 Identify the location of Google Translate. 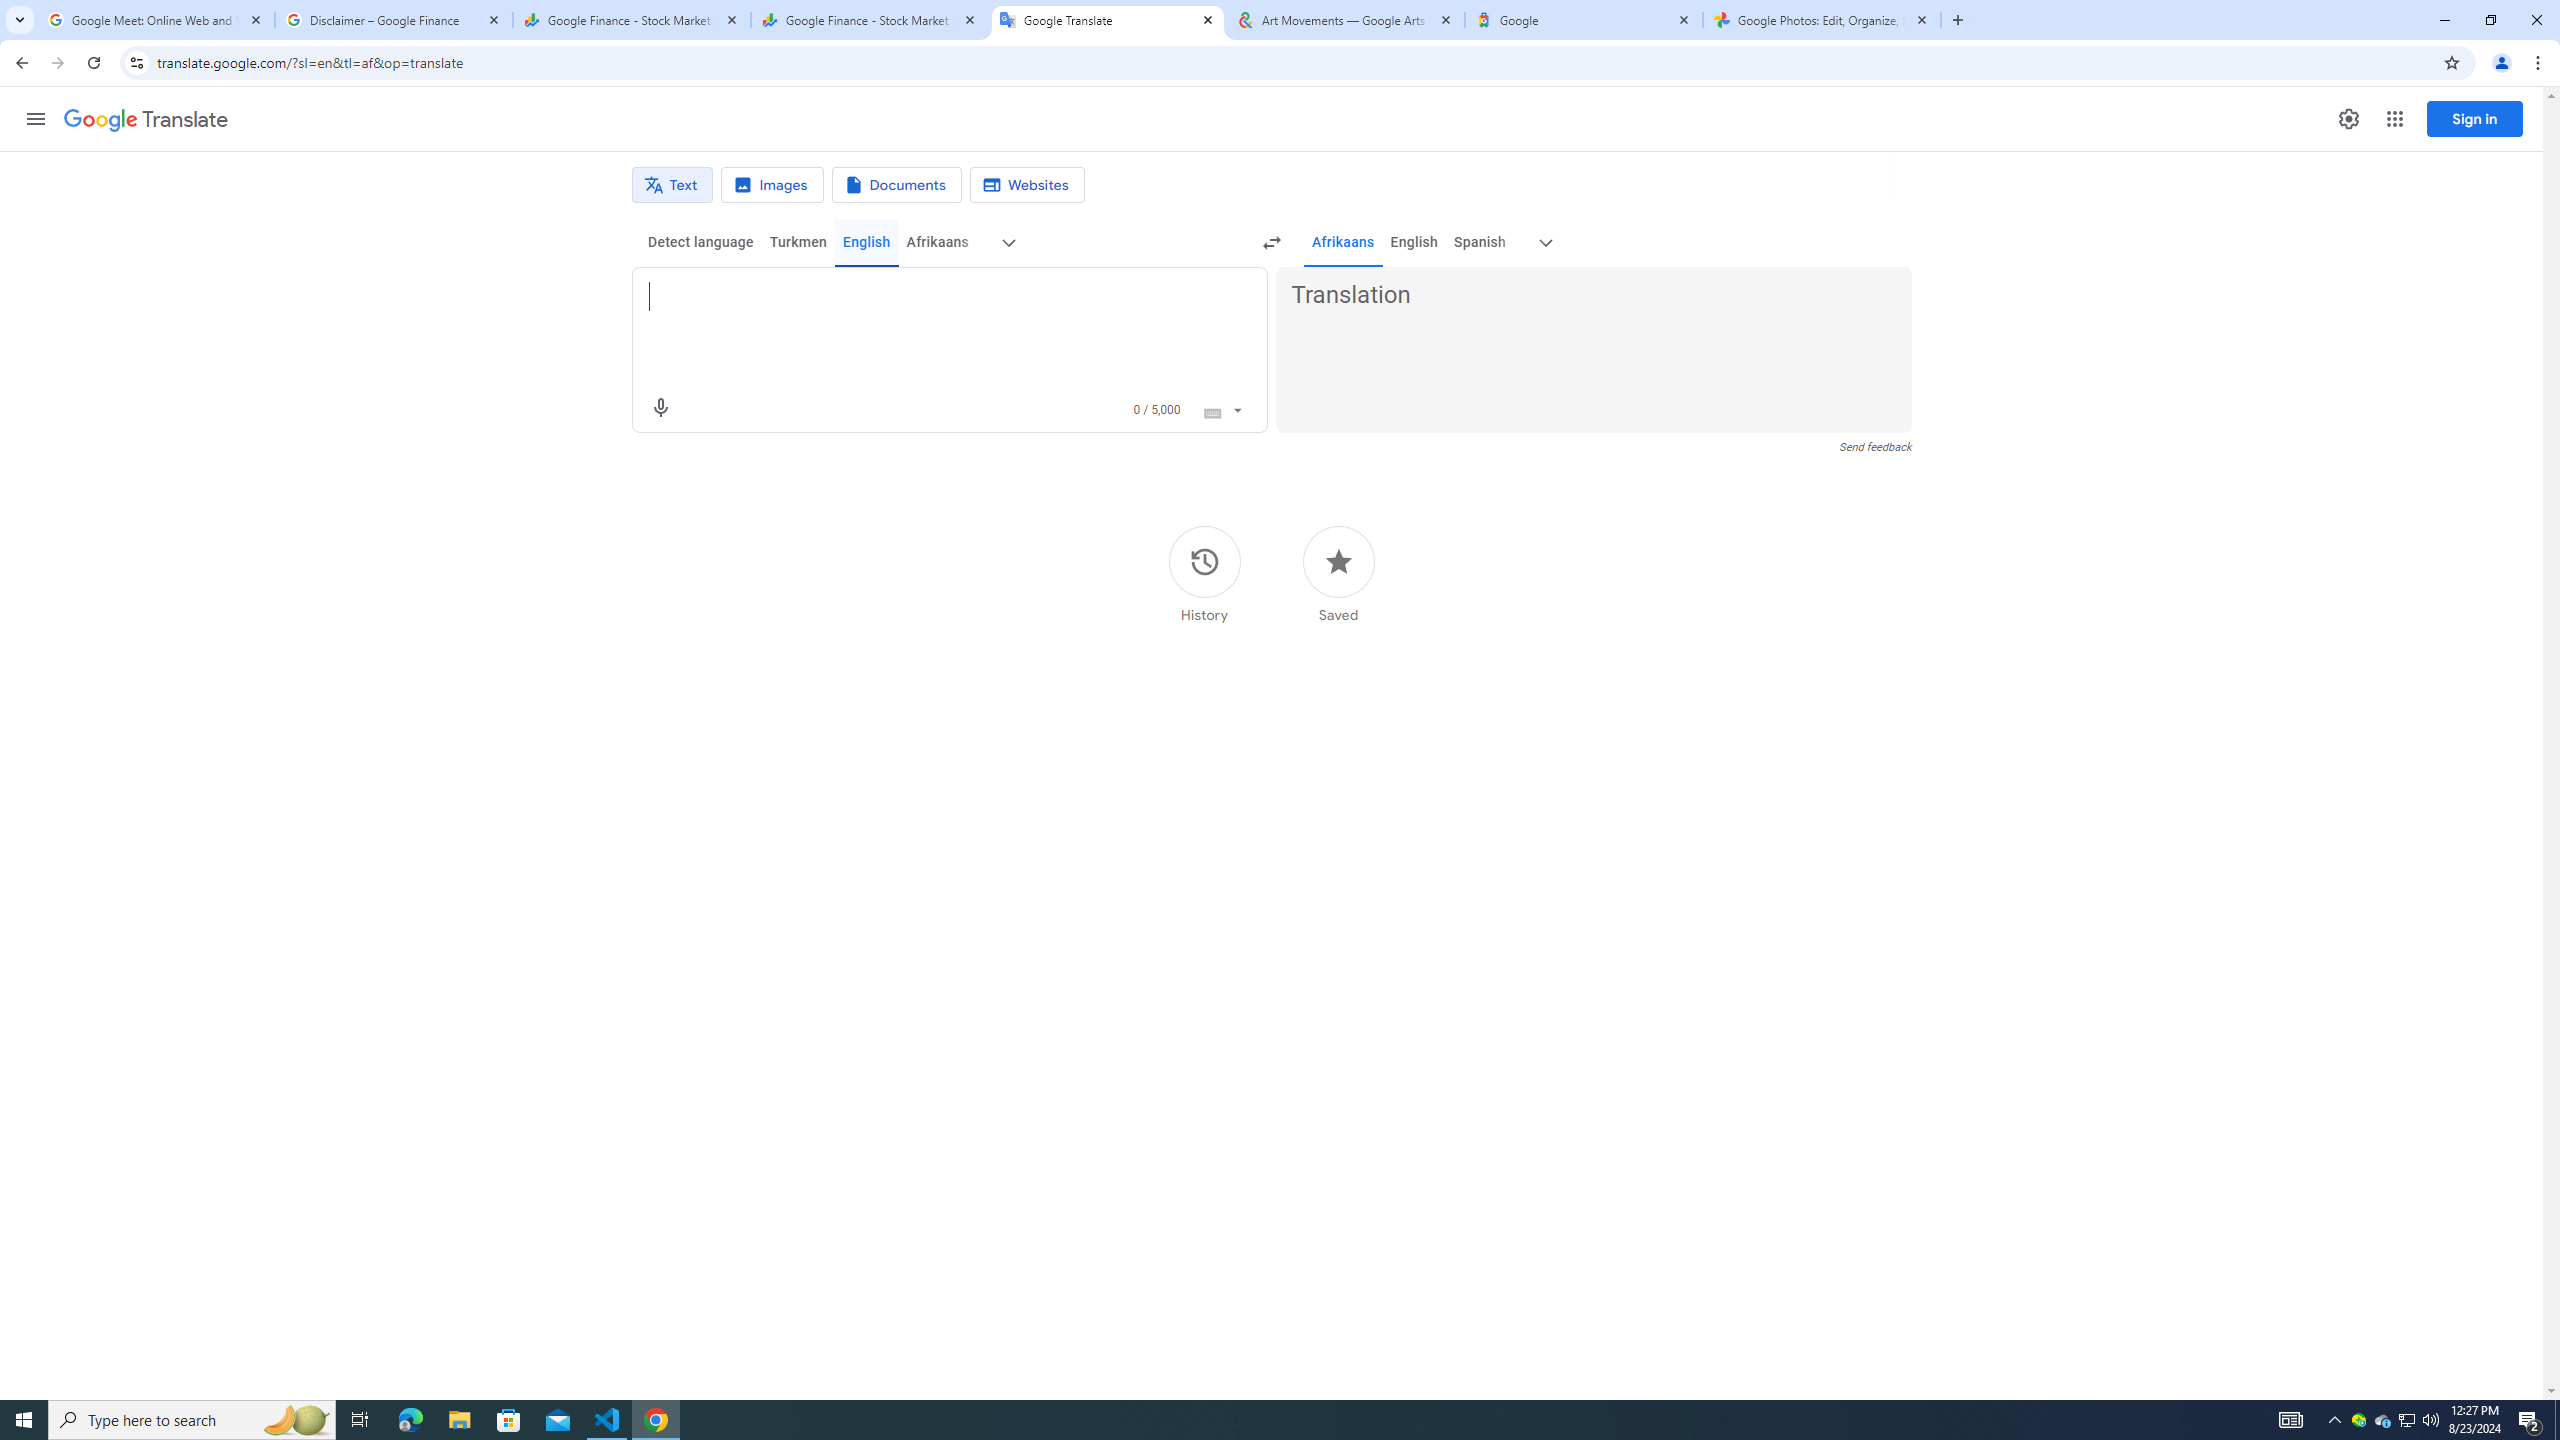
(1108, 20).